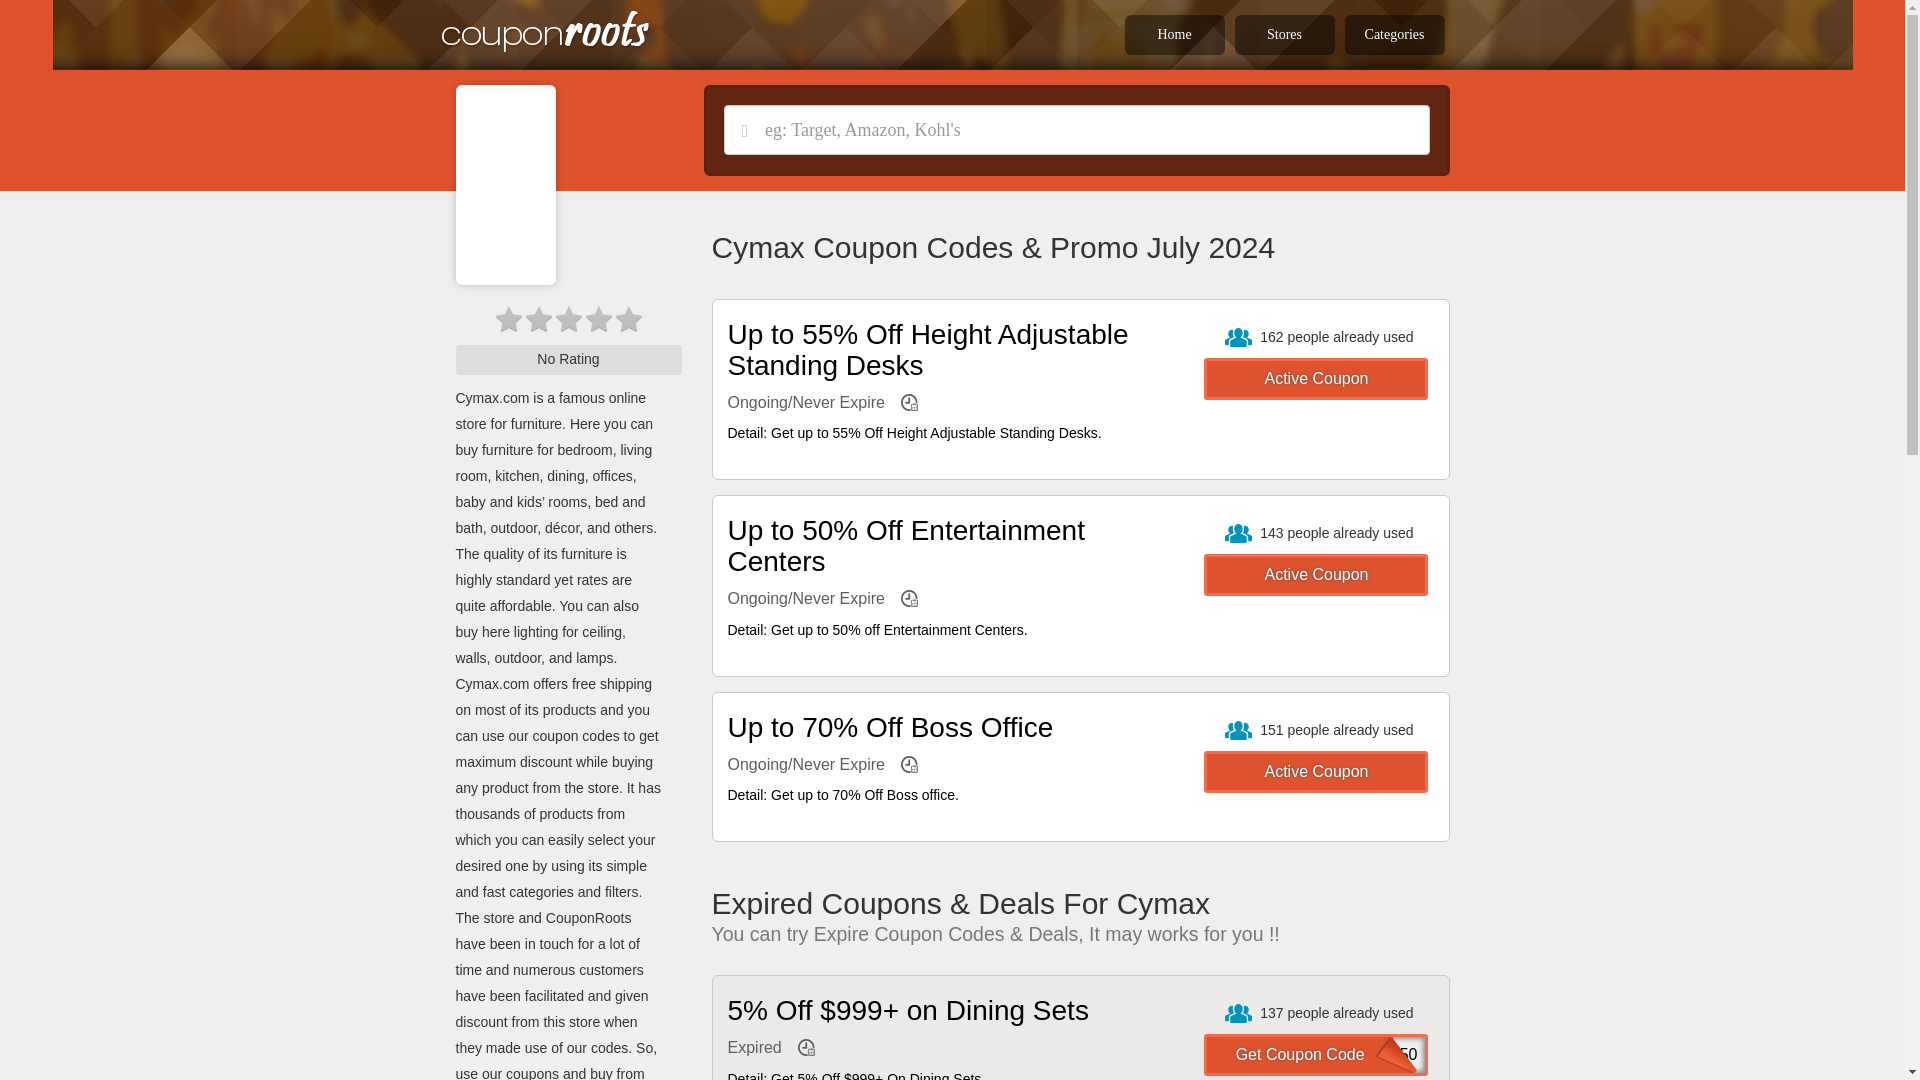 The width and height of the screenshot is (1920, 1080). I want to click on Categories, so click(1394, 35).